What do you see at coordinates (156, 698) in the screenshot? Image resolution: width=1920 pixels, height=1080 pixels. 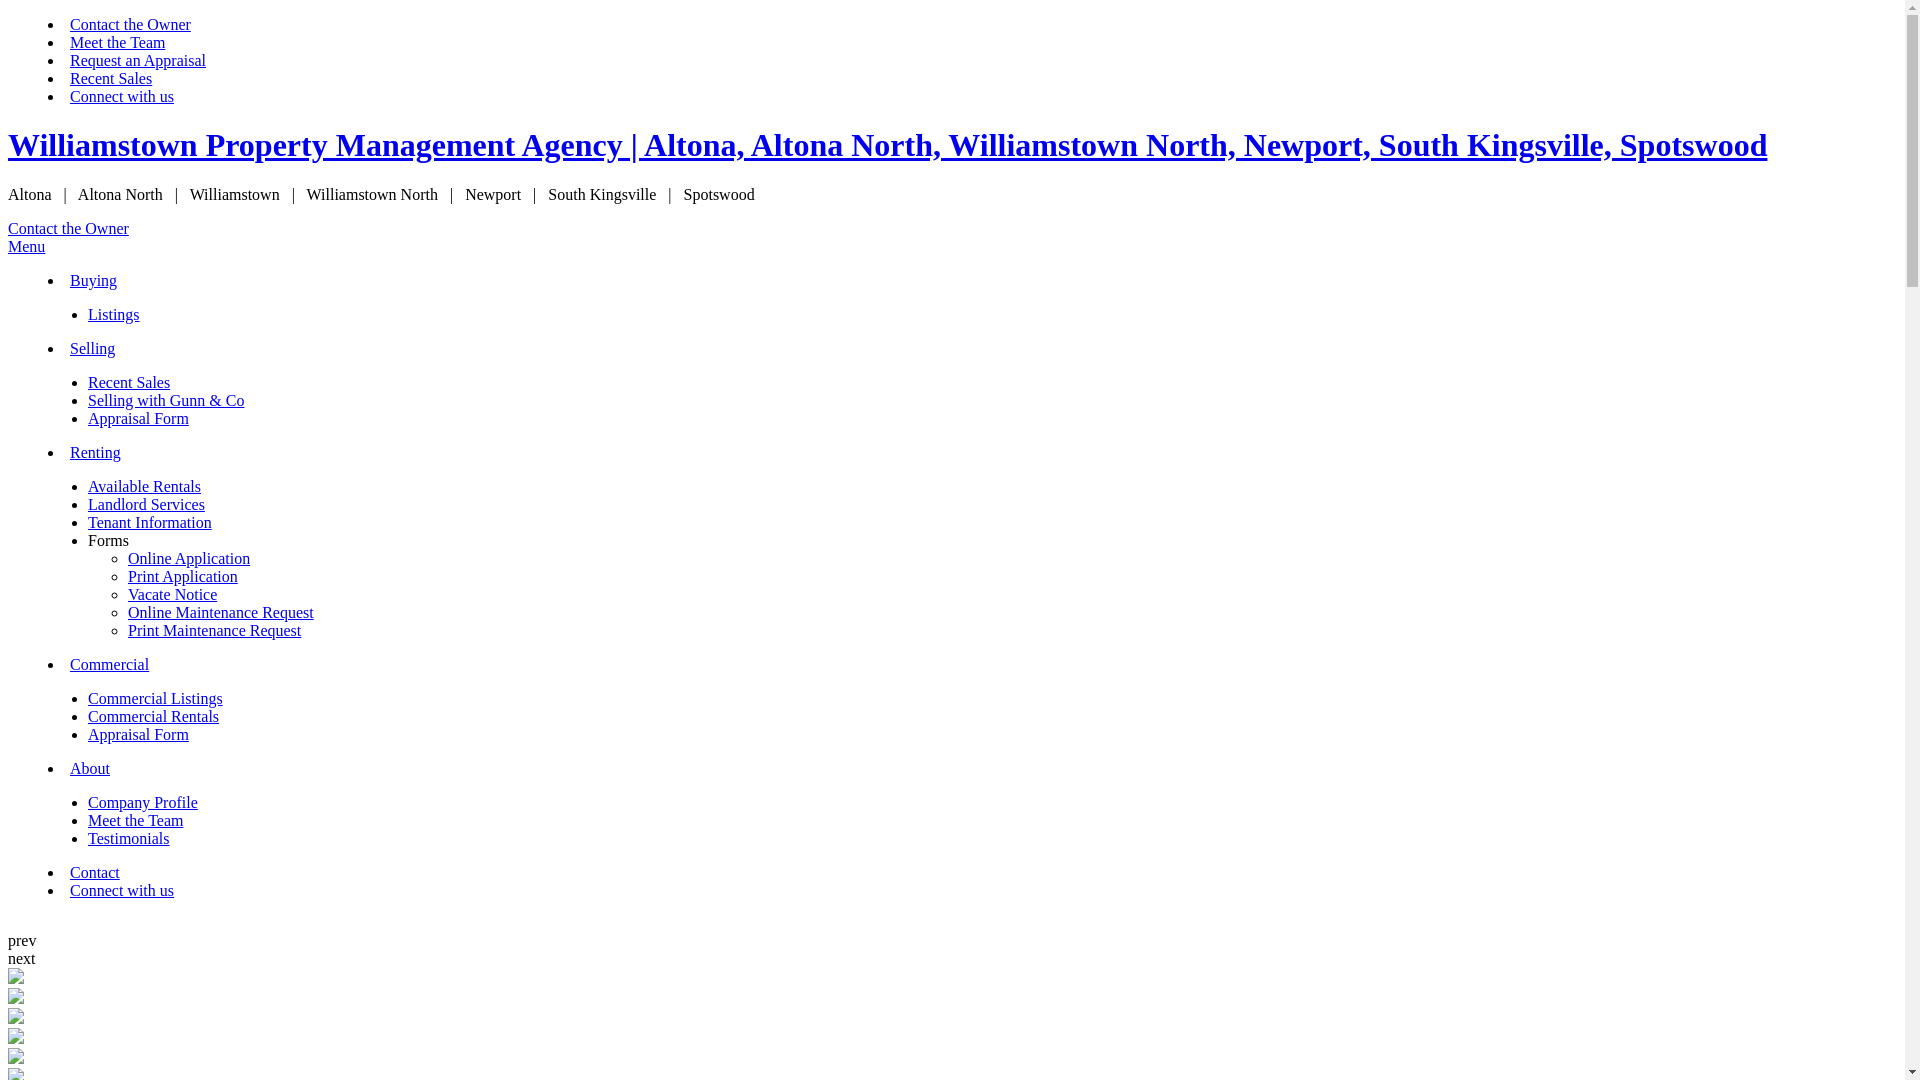 I see `Commercial Listings` at bounding box center [156, 698].